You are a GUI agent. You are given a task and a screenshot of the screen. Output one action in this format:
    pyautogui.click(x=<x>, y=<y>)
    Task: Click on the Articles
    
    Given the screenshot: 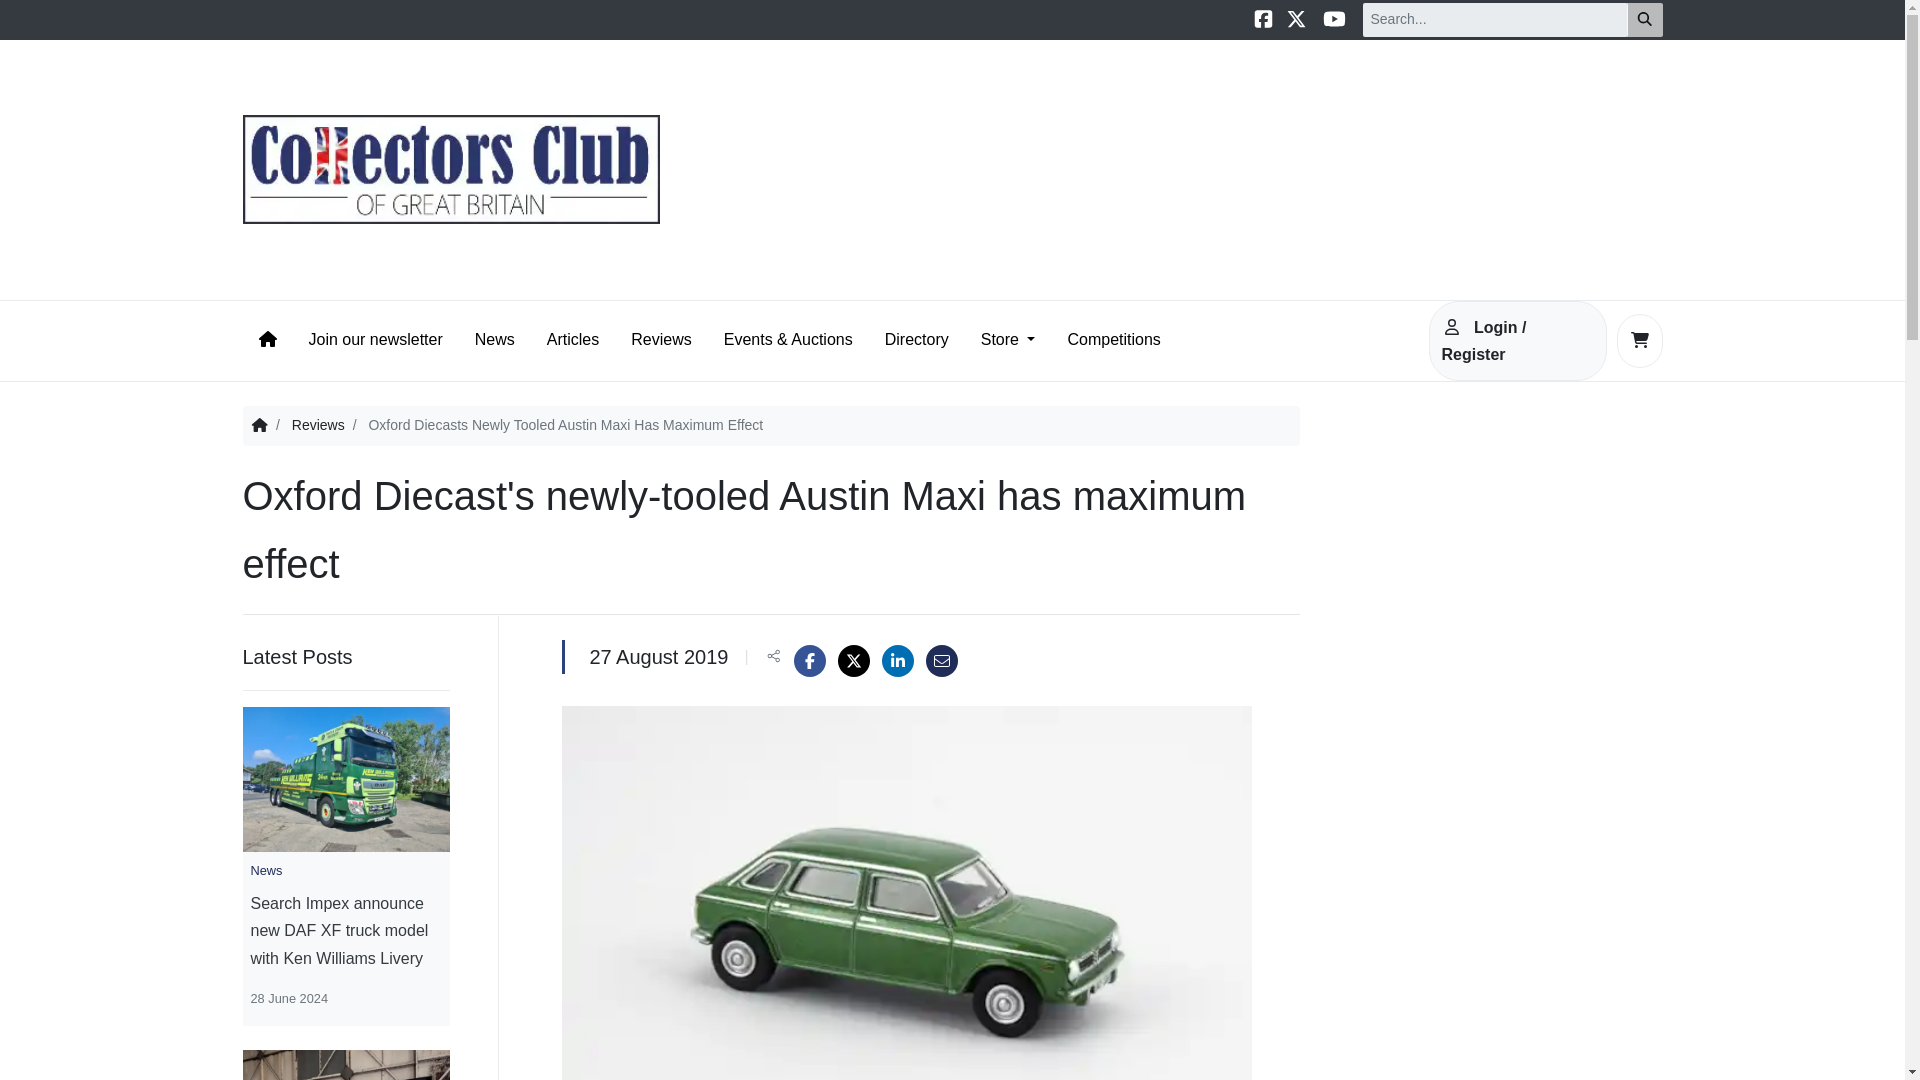 What is the action you would take?
    pyautogui.click(x=572, y=340)
    